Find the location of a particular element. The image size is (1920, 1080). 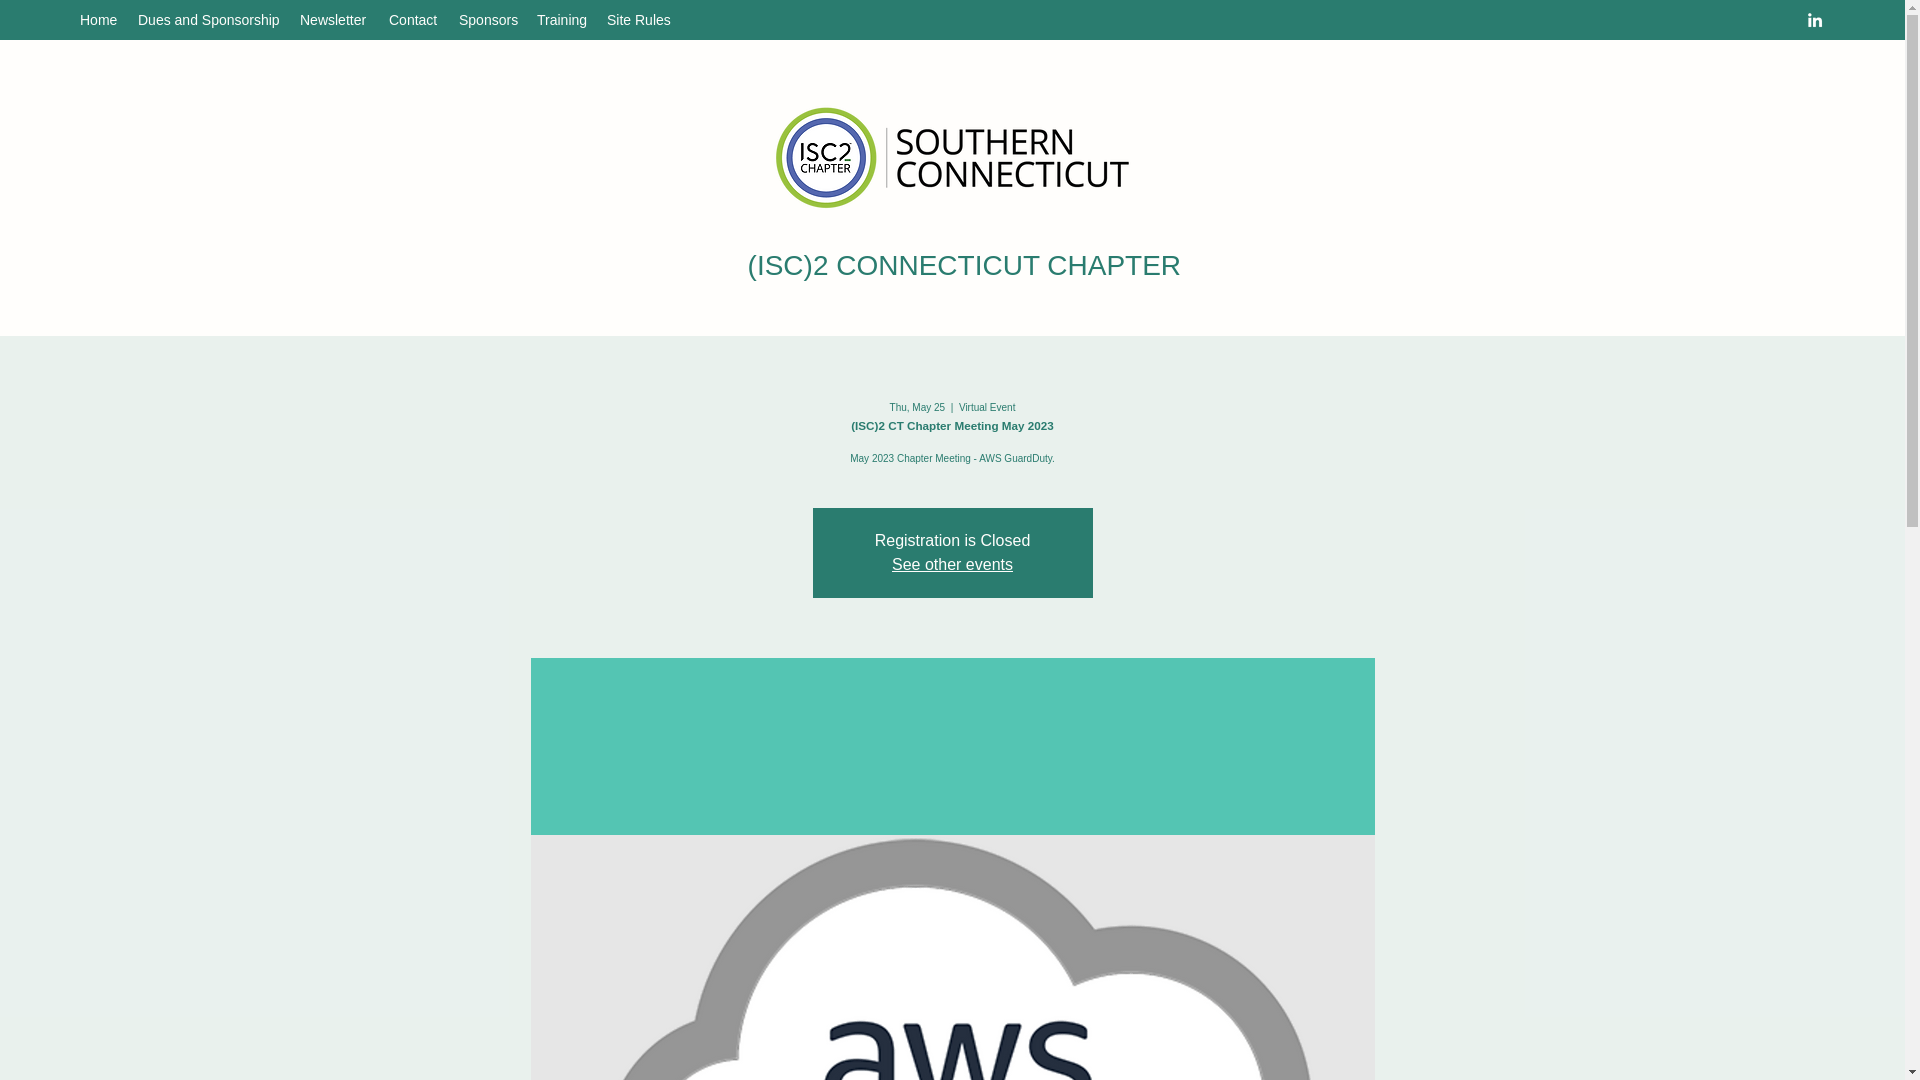

Site Rules is located at coordinates (637, 20).